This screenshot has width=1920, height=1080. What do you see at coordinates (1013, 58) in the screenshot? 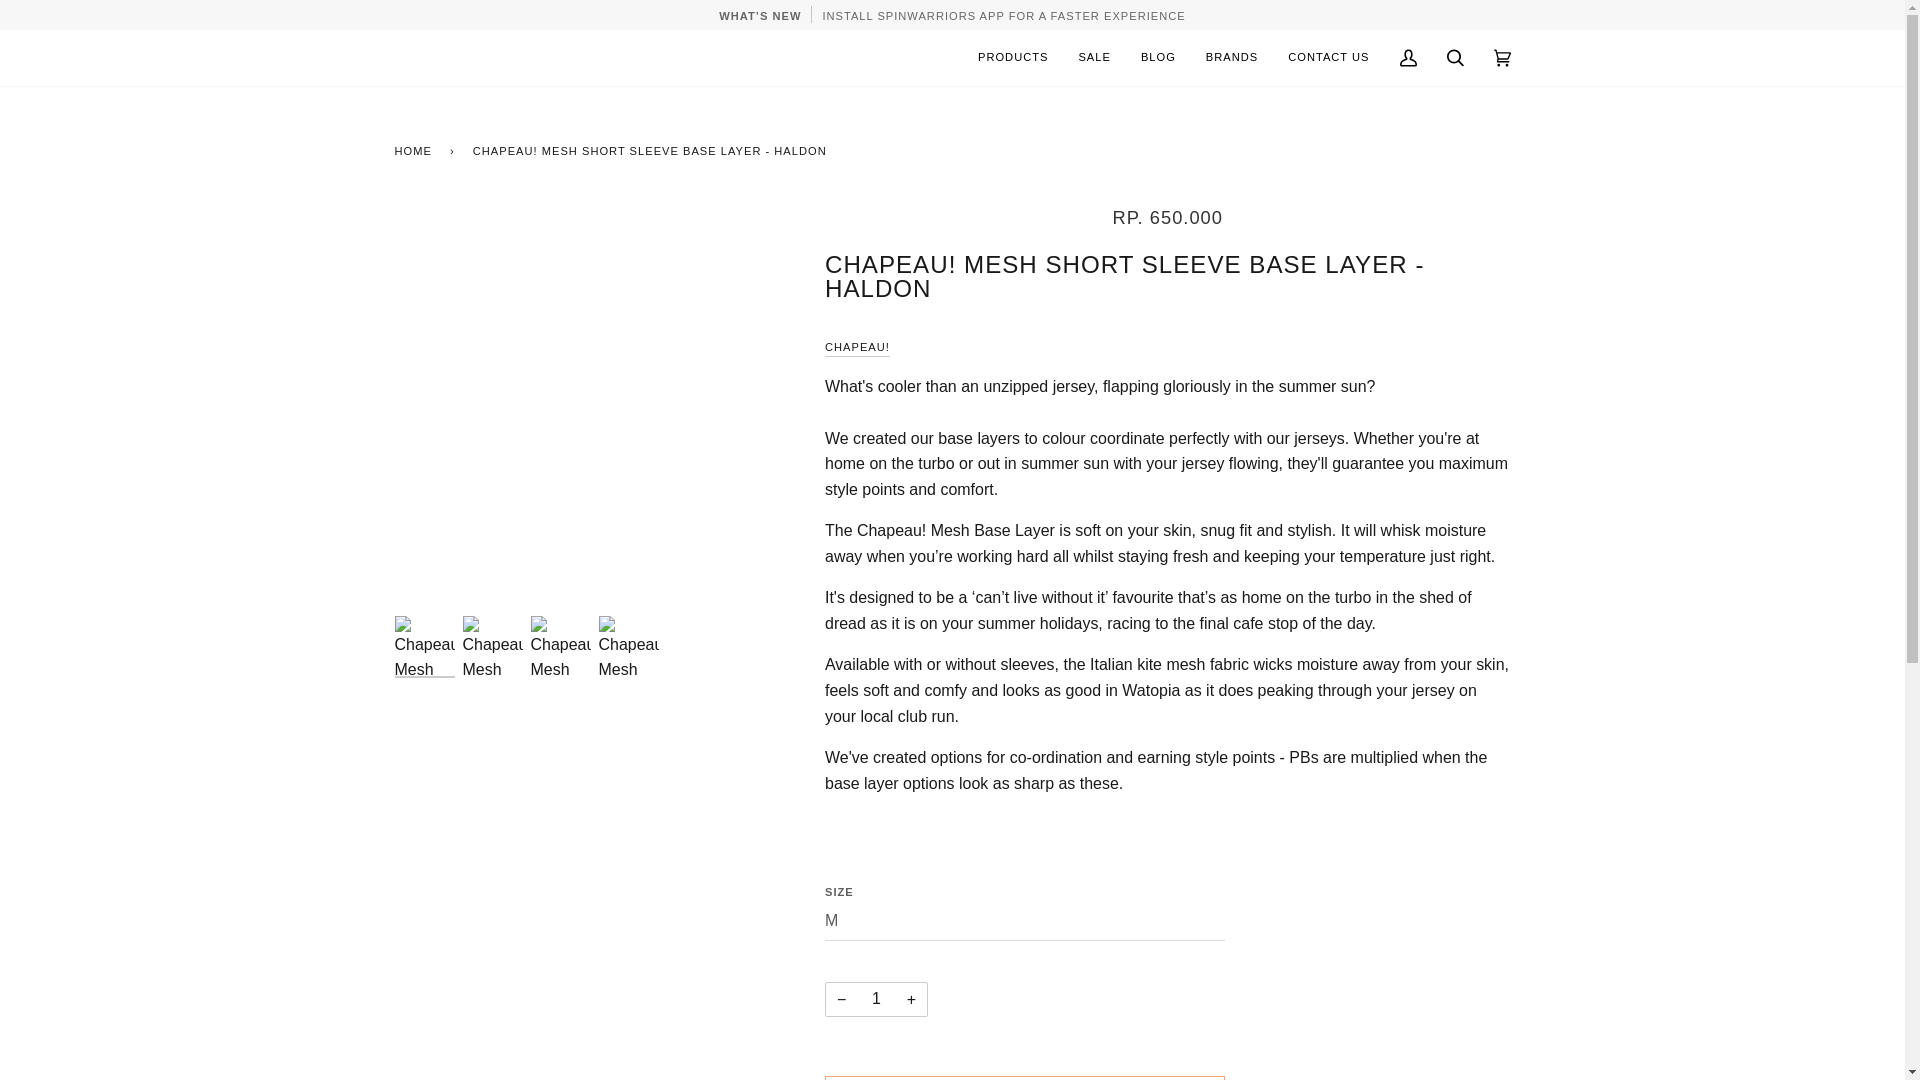
I see `PRODUCTS` at bounding box center [1013, 58].